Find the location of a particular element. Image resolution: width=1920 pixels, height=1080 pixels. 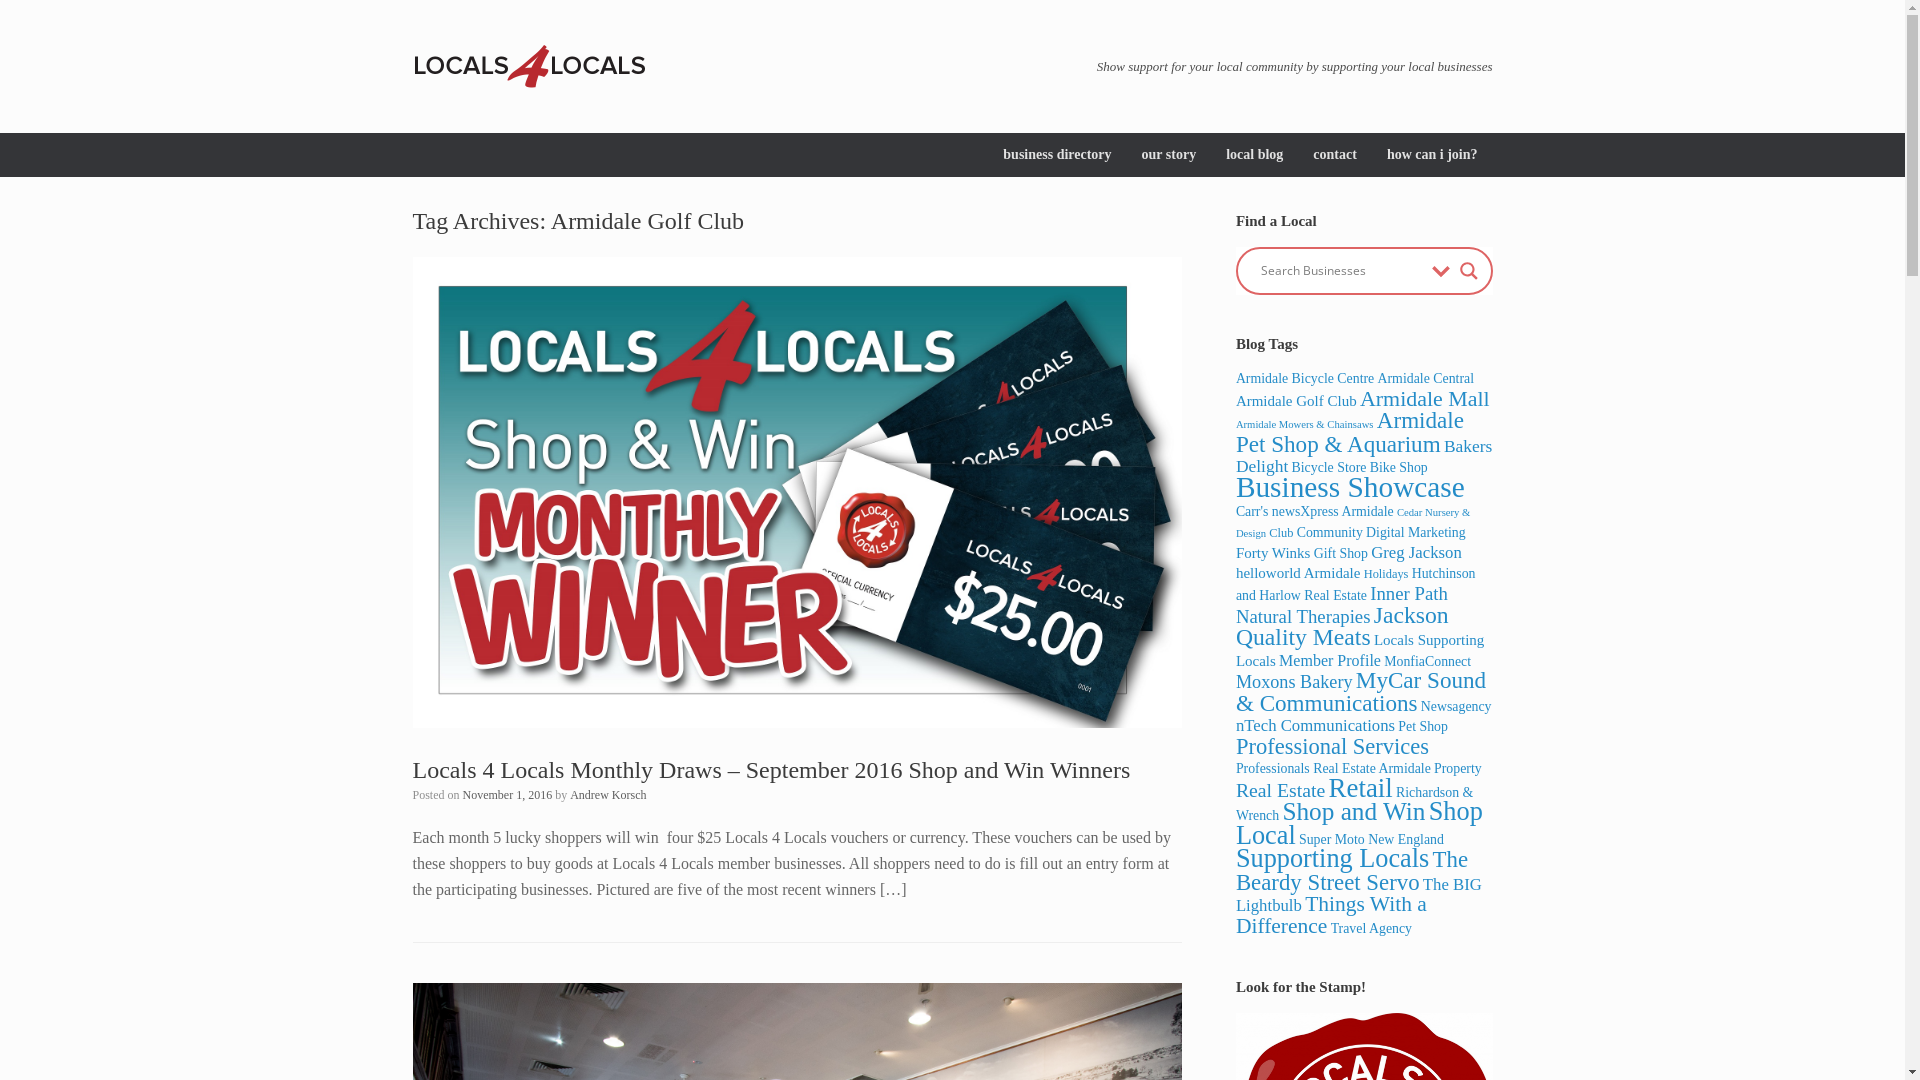

Travel Agency is located at coordinates (1372, 928).